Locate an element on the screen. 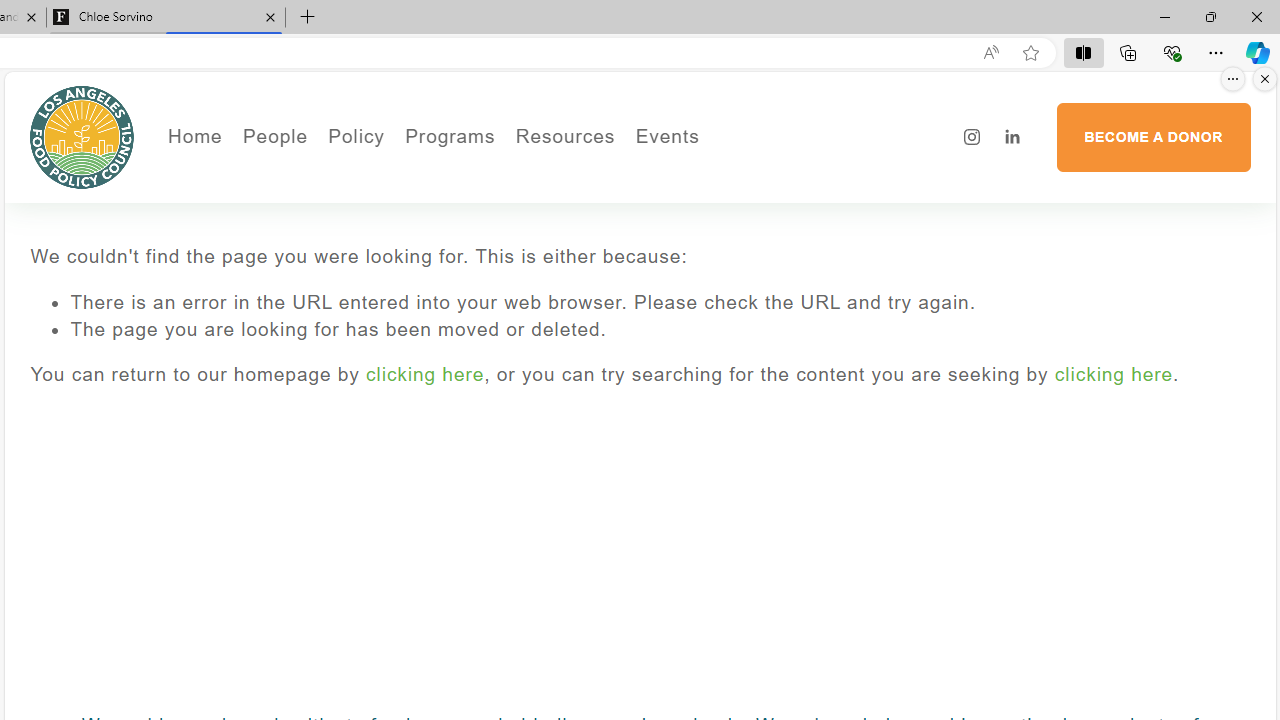  clicking here is located at coordinates (1113, 374).